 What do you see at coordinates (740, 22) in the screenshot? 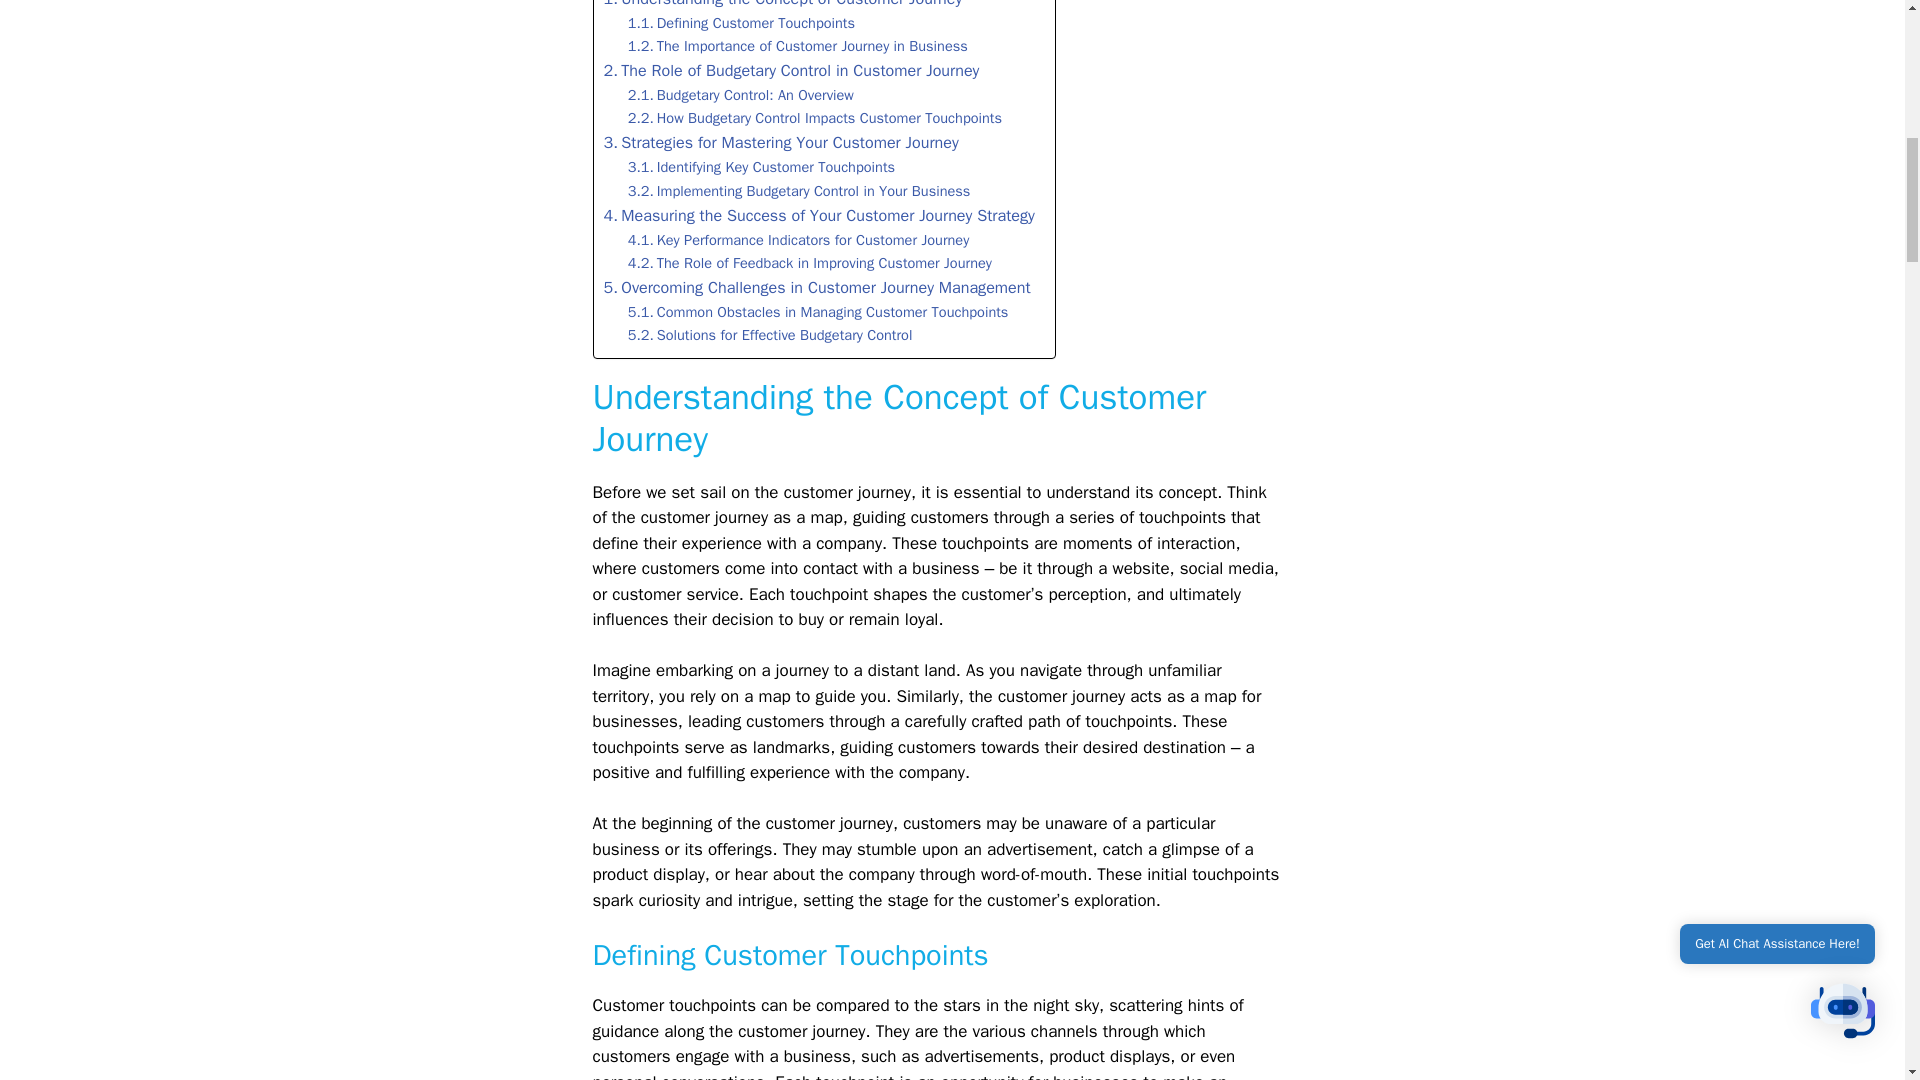
I see `Defining Customer Touchpoints` at bounding box center [740, 22].